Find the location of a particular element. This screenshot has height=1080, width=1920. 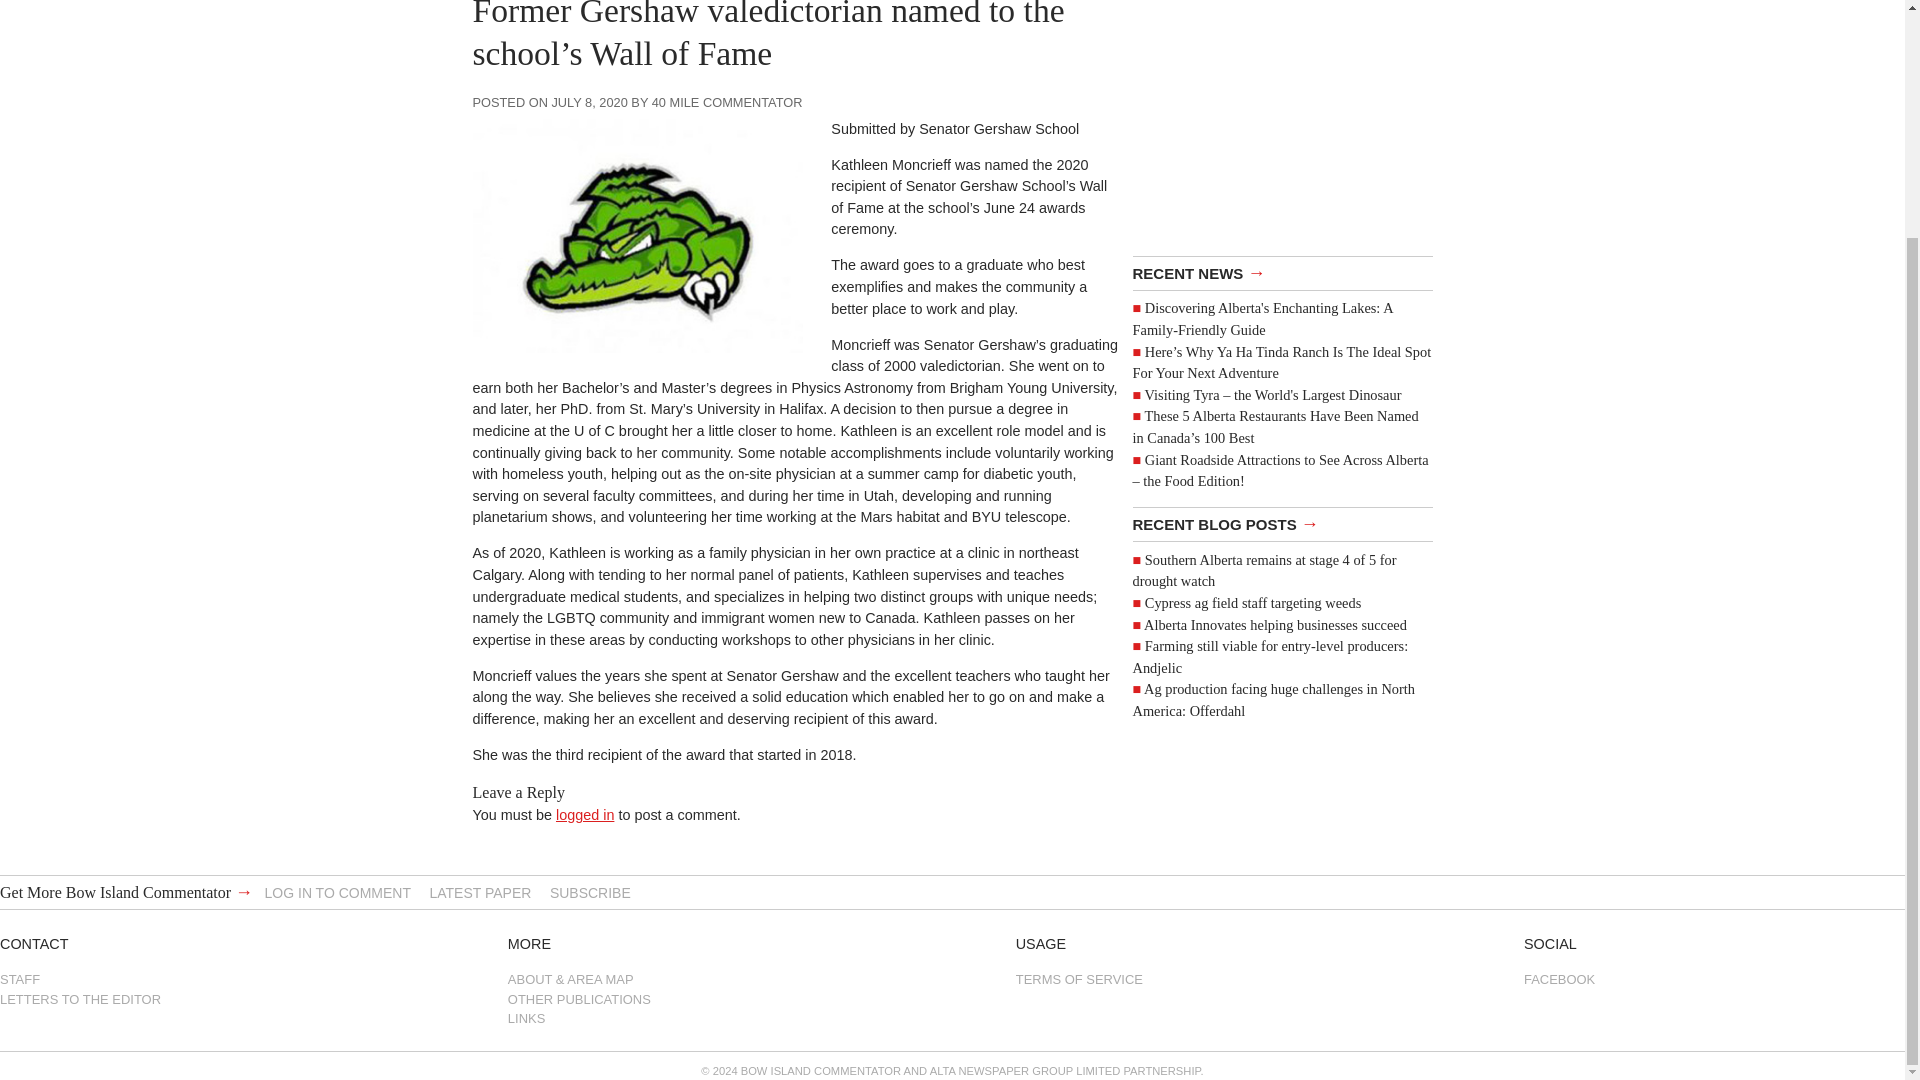

SUBSCRIBE is located at coordinates (590, 892).